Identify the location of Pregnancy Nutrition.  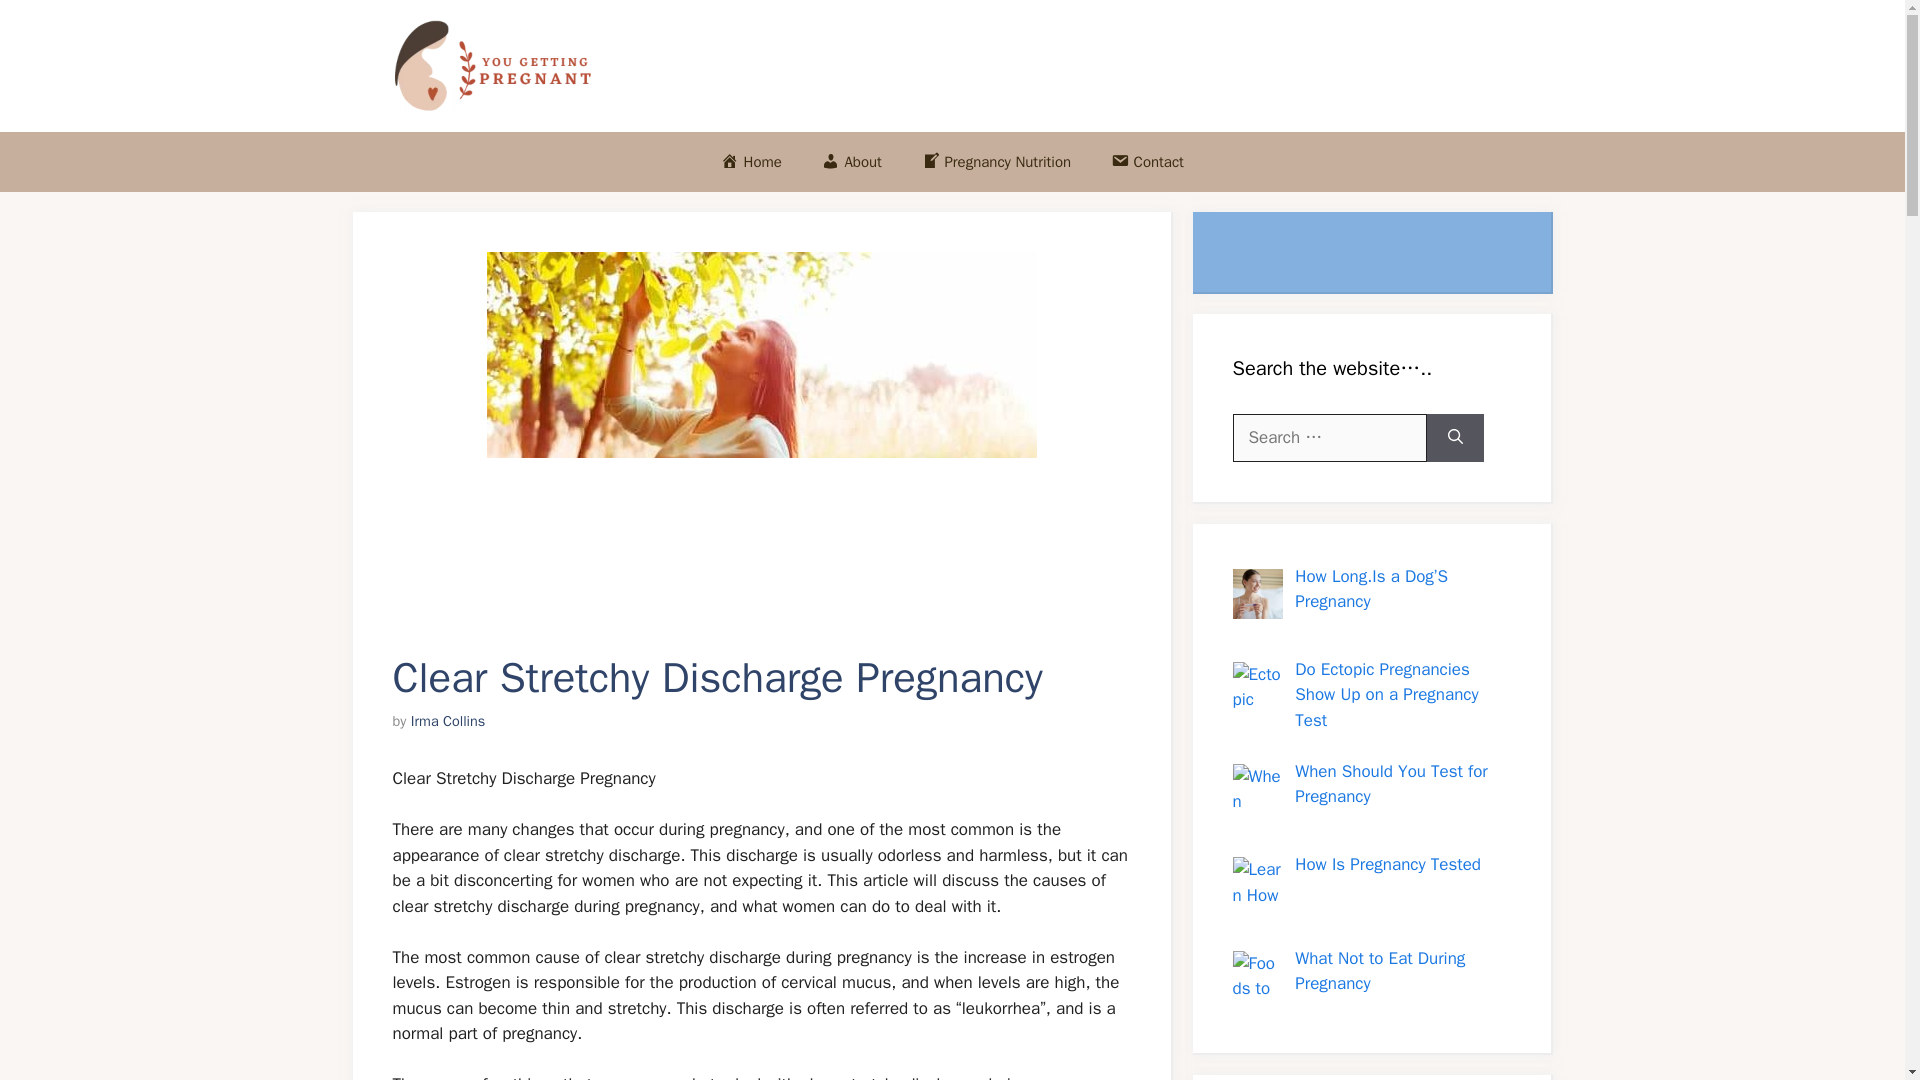
(996, 162).